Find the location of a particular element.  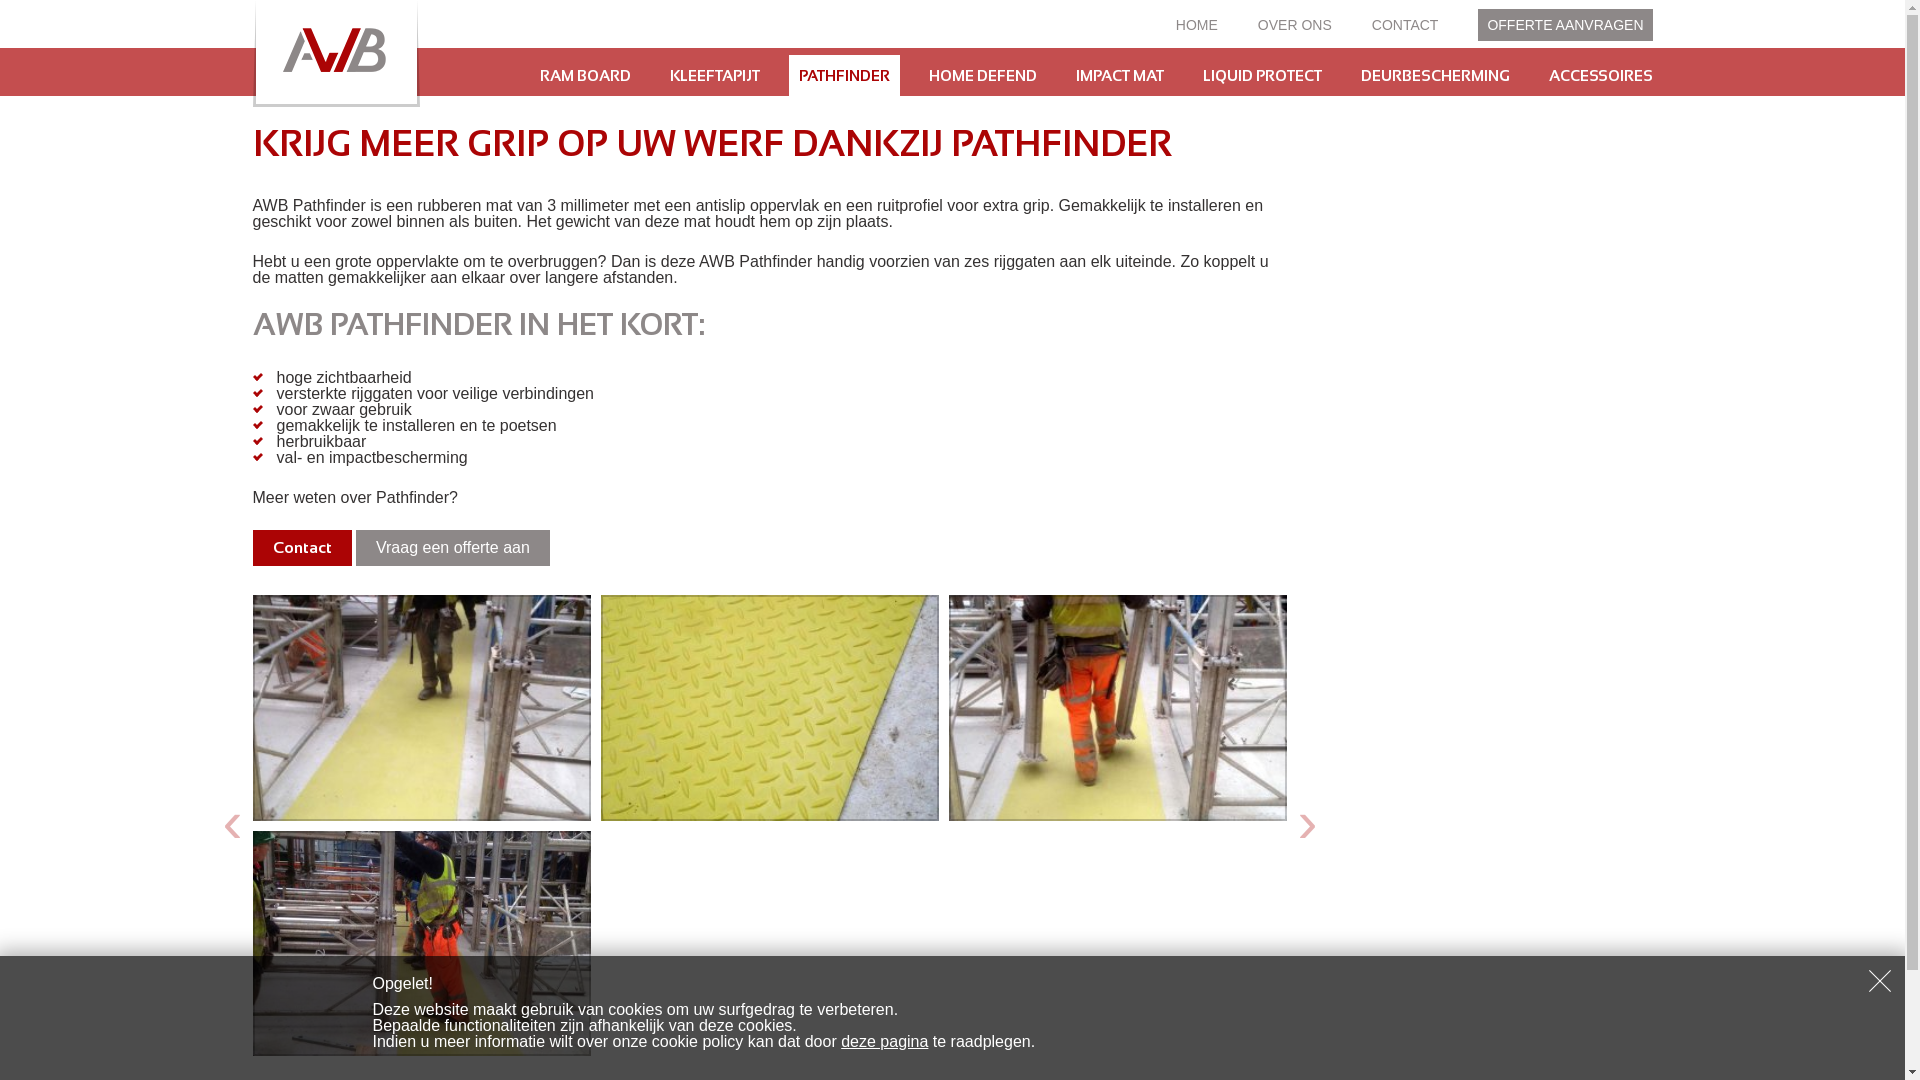

LIQUID PROTECT is located at coordinates (1262, 76).